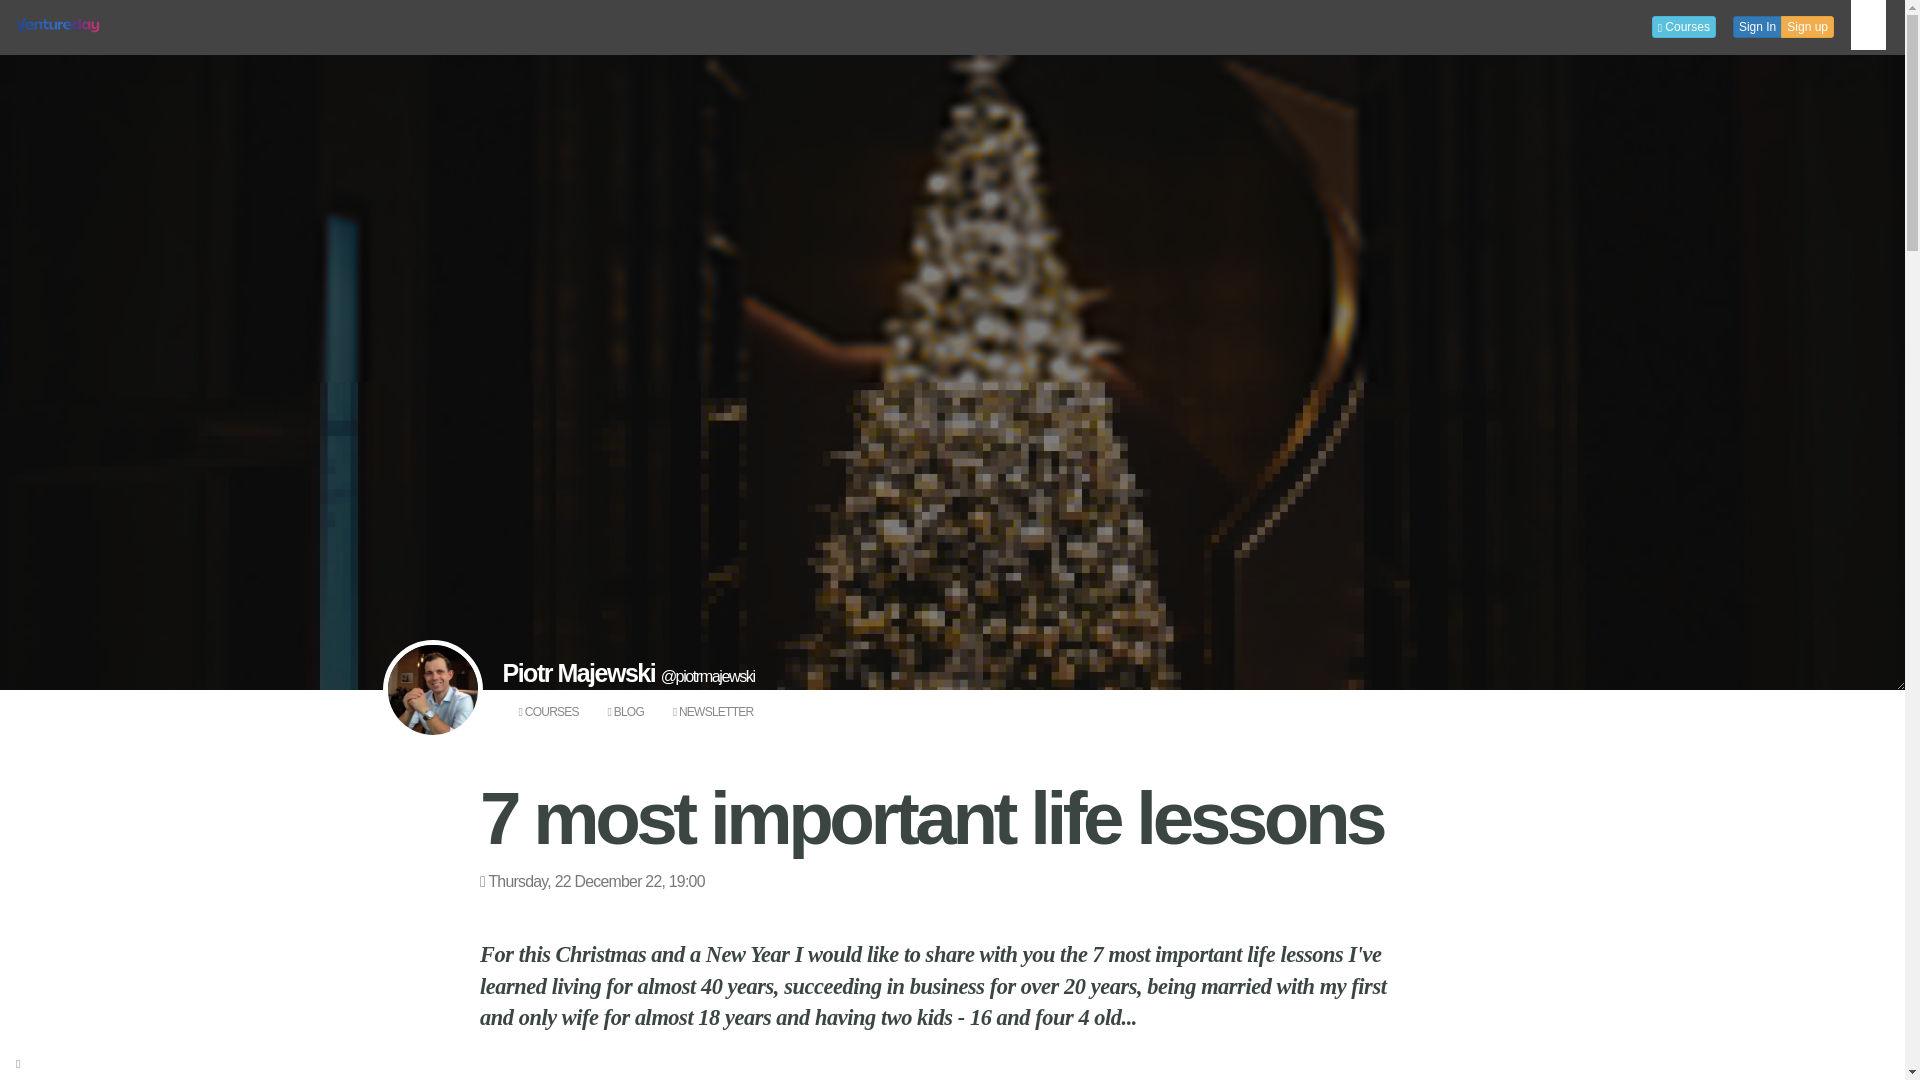  What do you see at coordinates (1807, 26) in the screenshot?
I see `Sign up` at bounding box center [1807, 26].